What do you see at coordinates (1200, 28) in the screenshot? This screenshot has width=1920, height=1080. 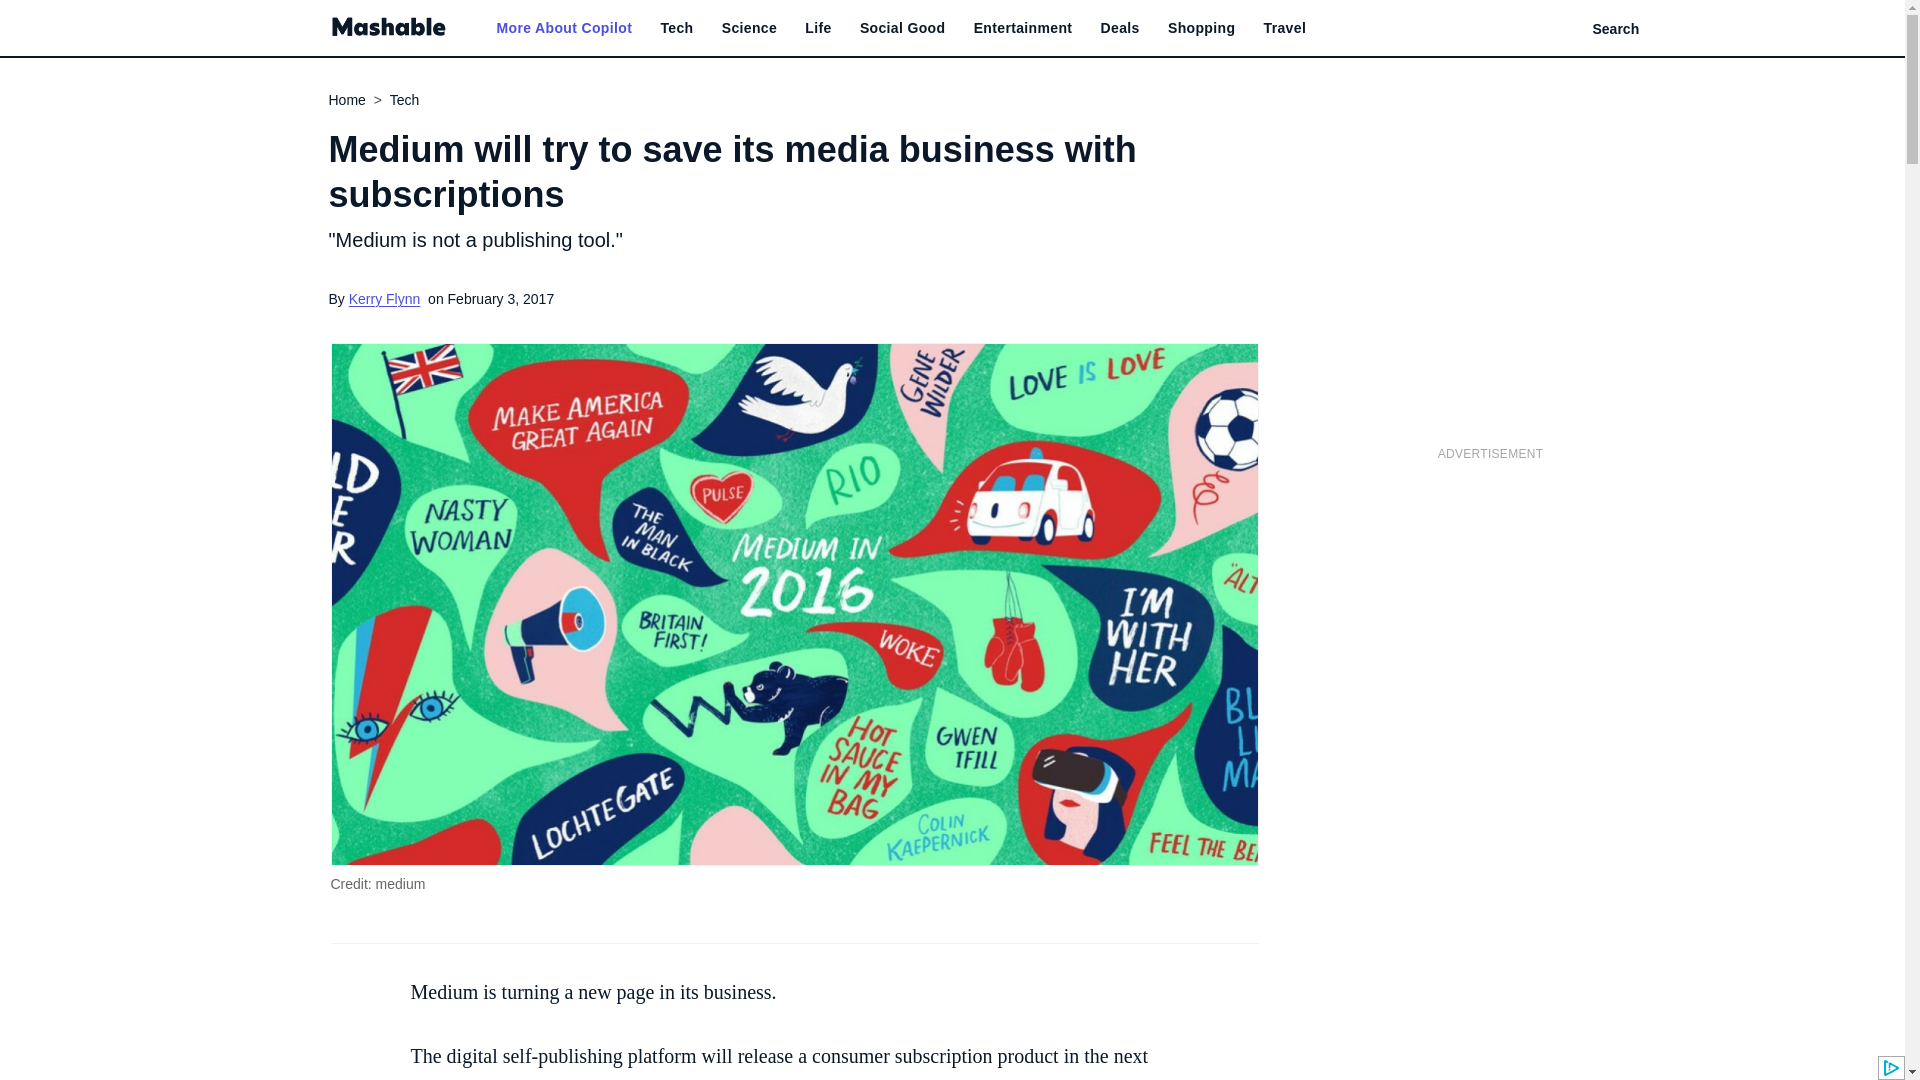 I see `Shopping` at bounding box center [1200, 28].